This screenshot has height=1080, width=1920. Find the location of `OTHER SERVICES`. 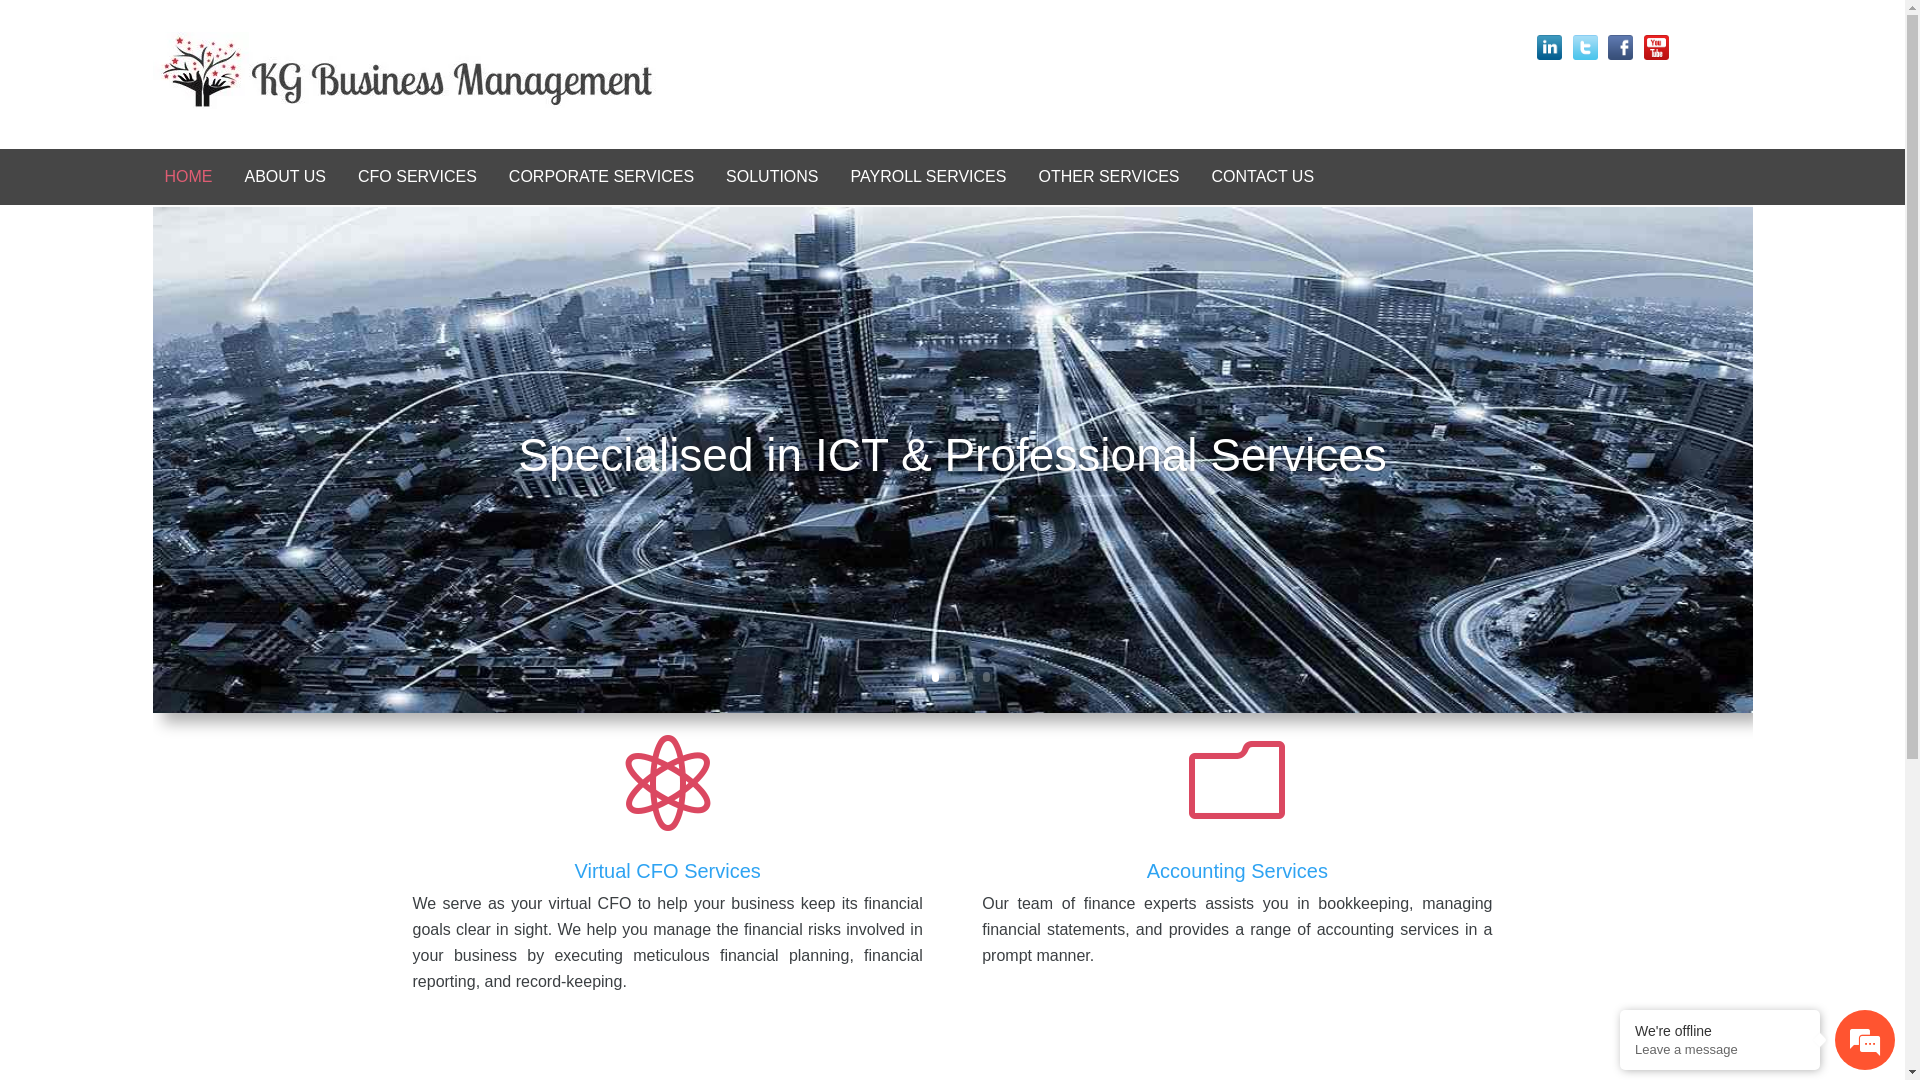

OTHER SERVICES is located at coordinates (1108, 177).